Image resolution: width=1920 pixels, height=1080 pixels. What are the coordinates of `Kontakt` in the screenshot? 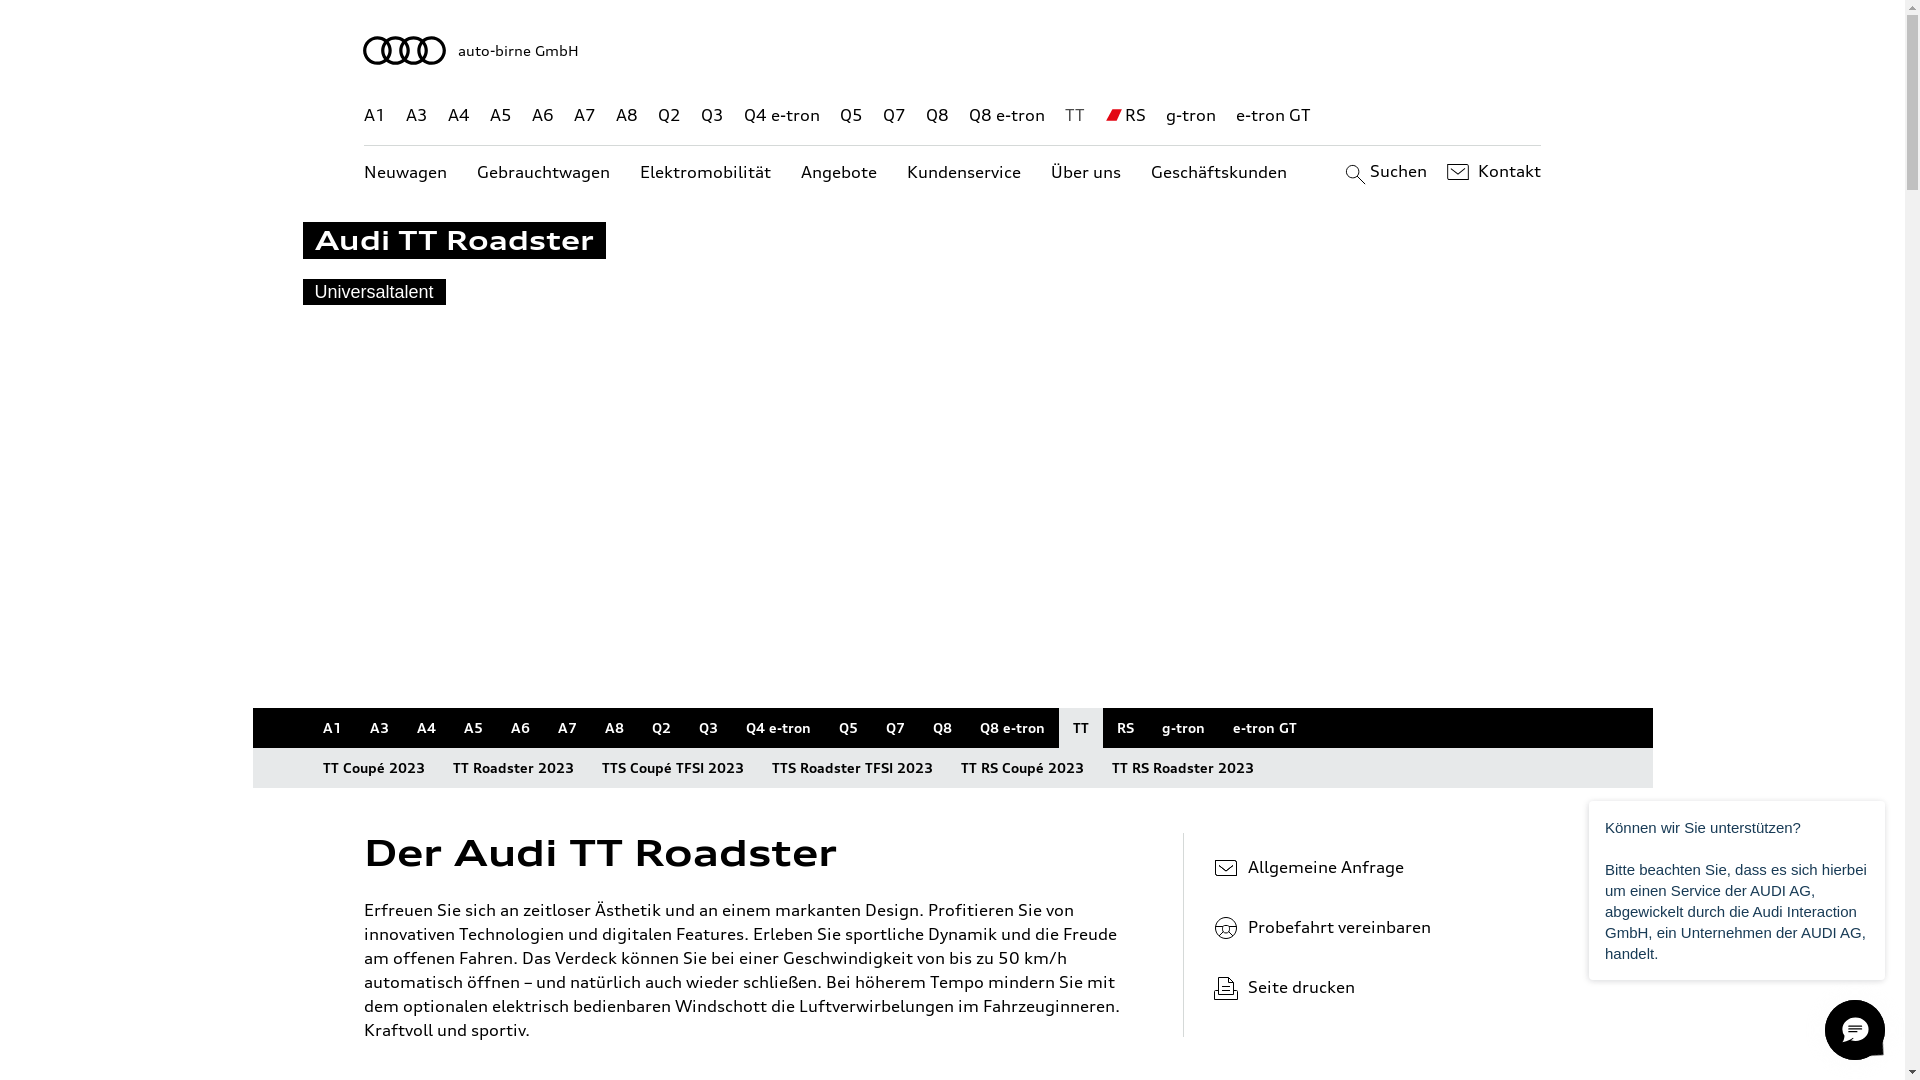 It's located at (1492, 172).